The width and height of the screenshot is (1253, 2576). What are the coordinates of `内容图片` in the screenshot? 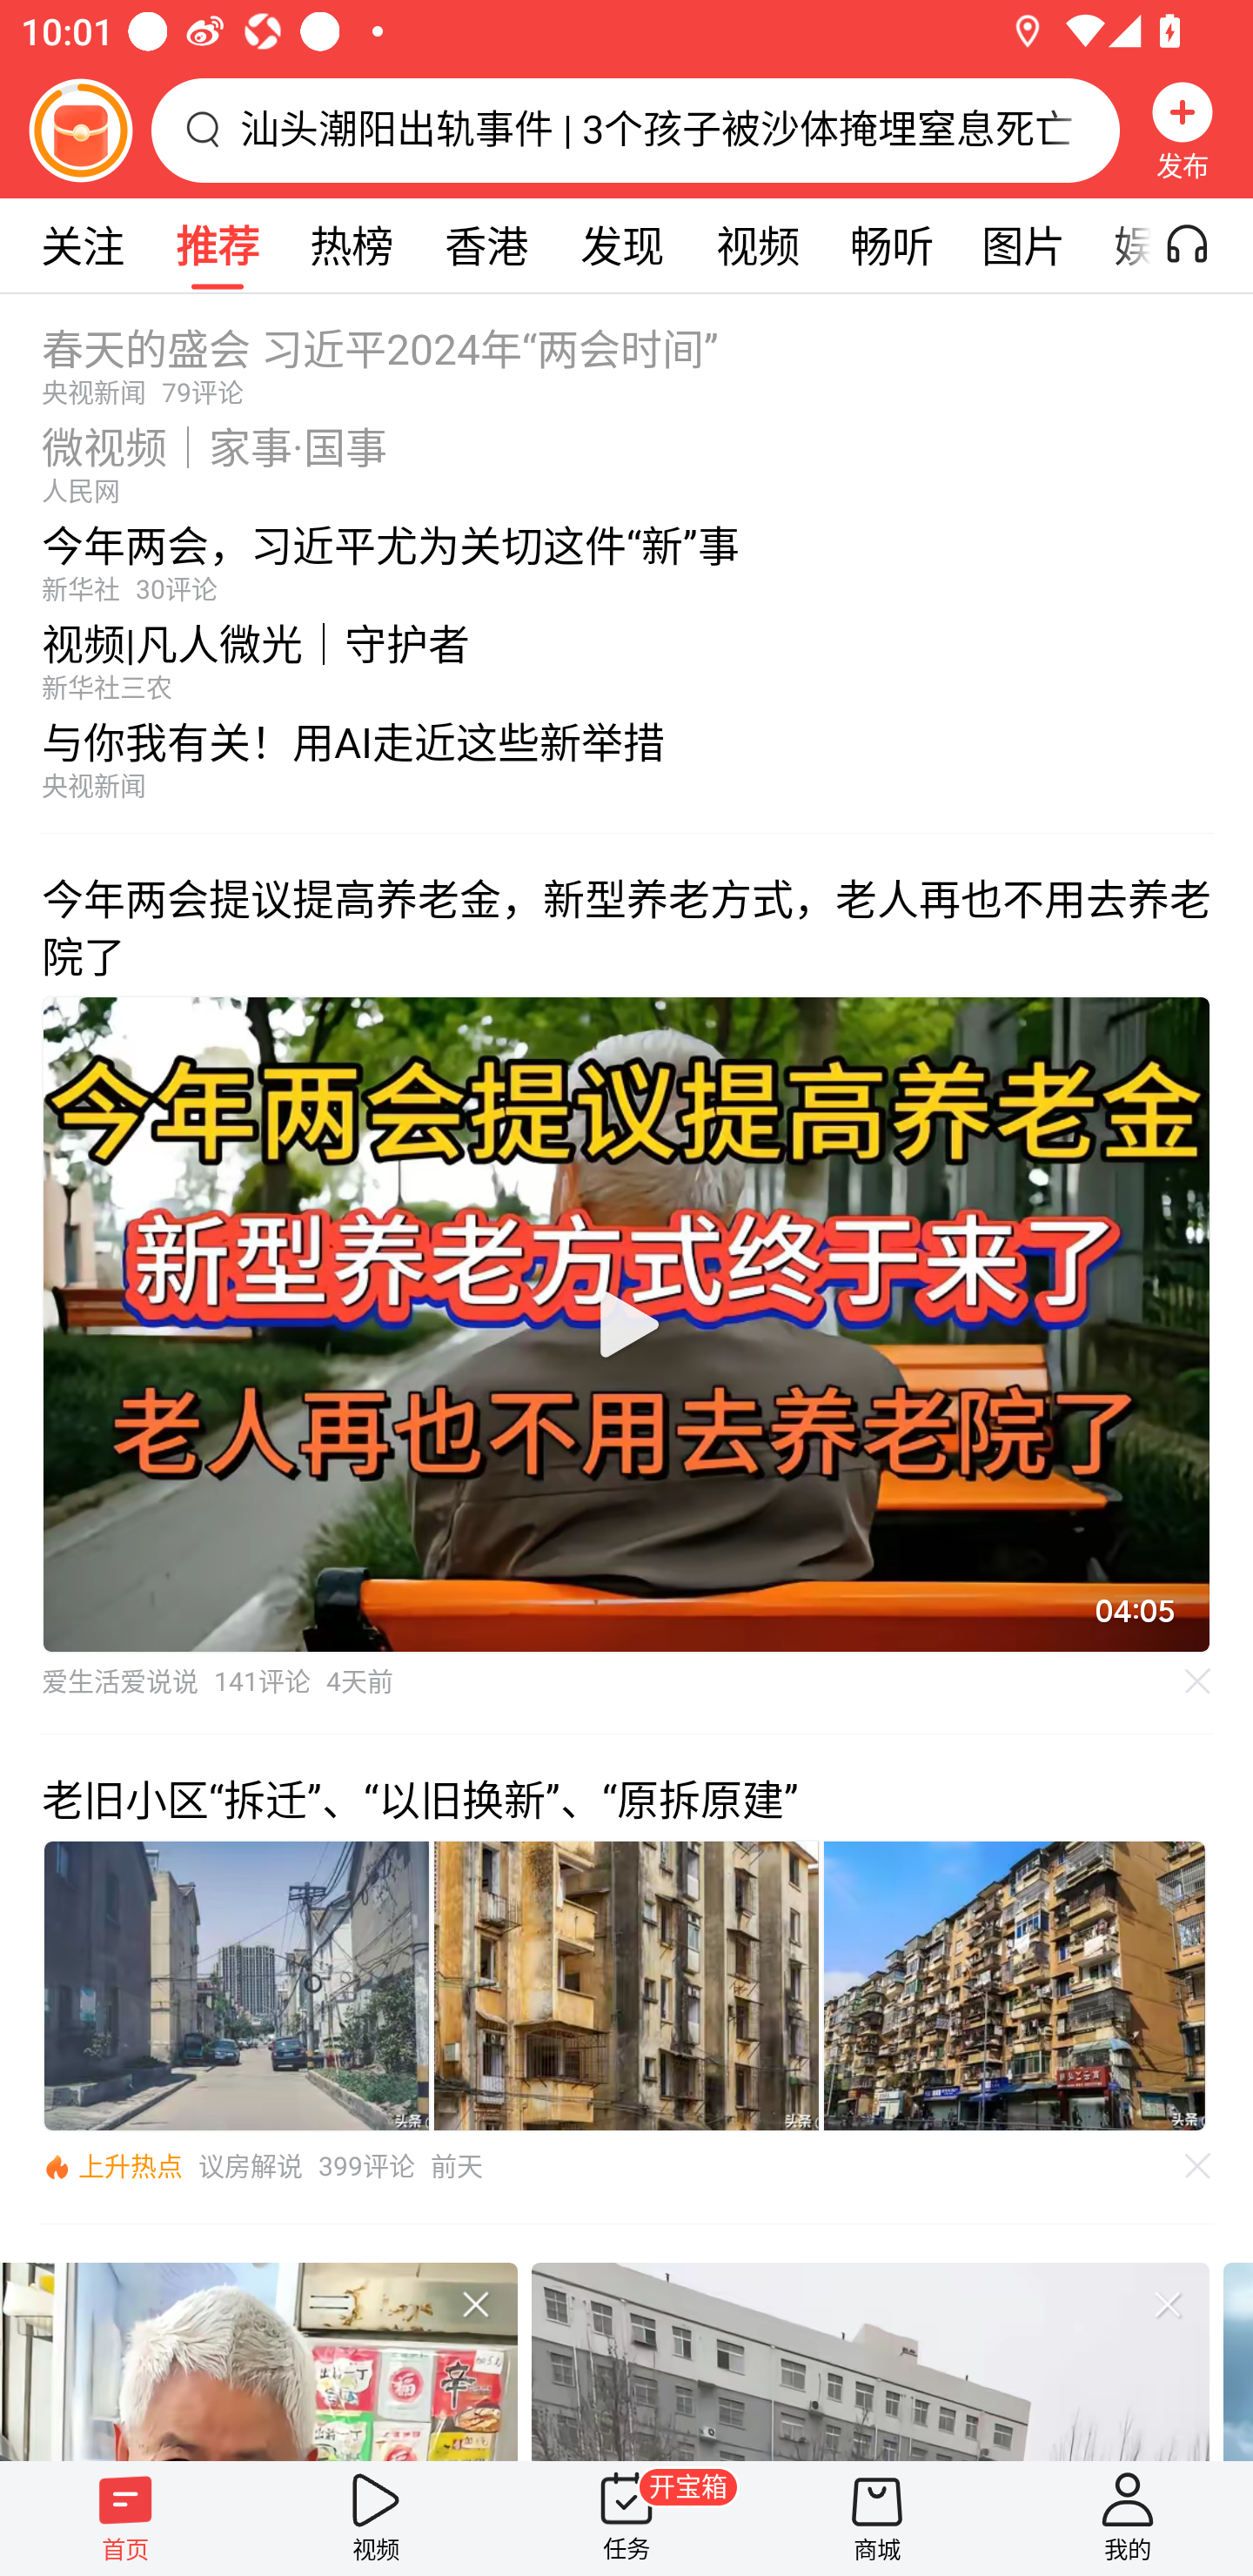 It's located at (236, 1986).